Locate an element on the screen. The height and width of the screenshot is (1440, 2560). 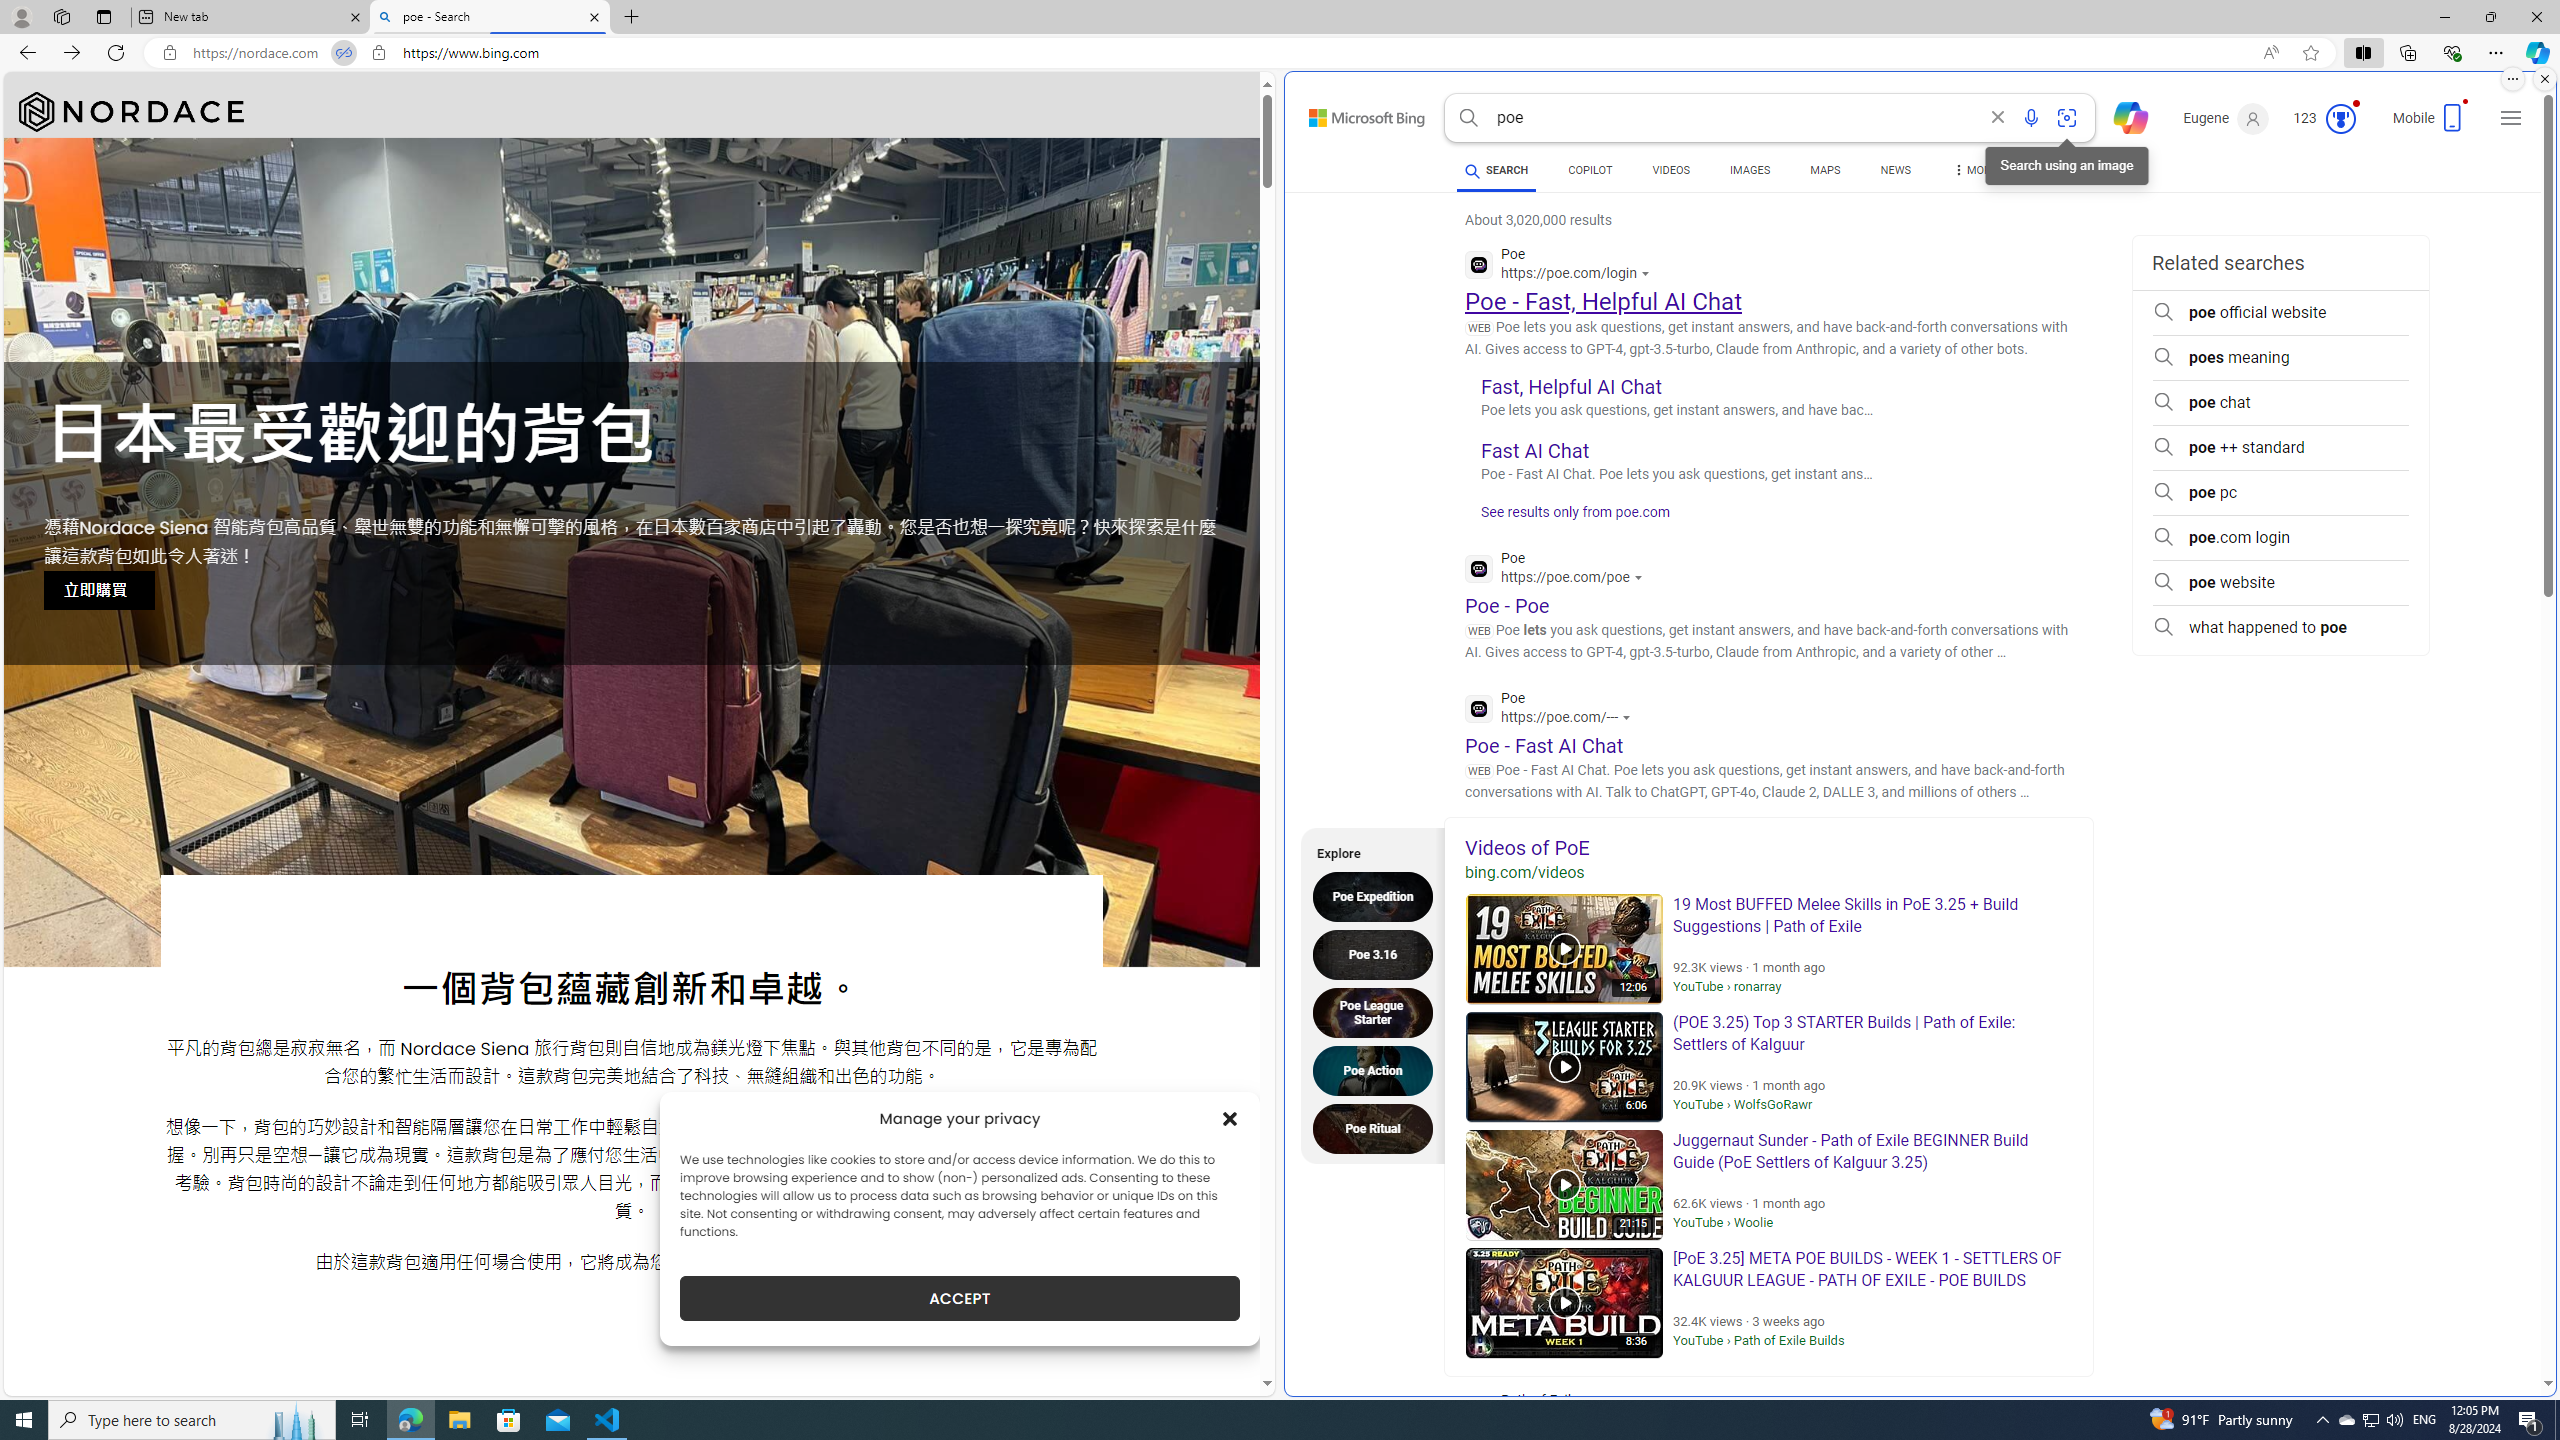
Class: cmplz-close is located at coordinates (1230, 1118).